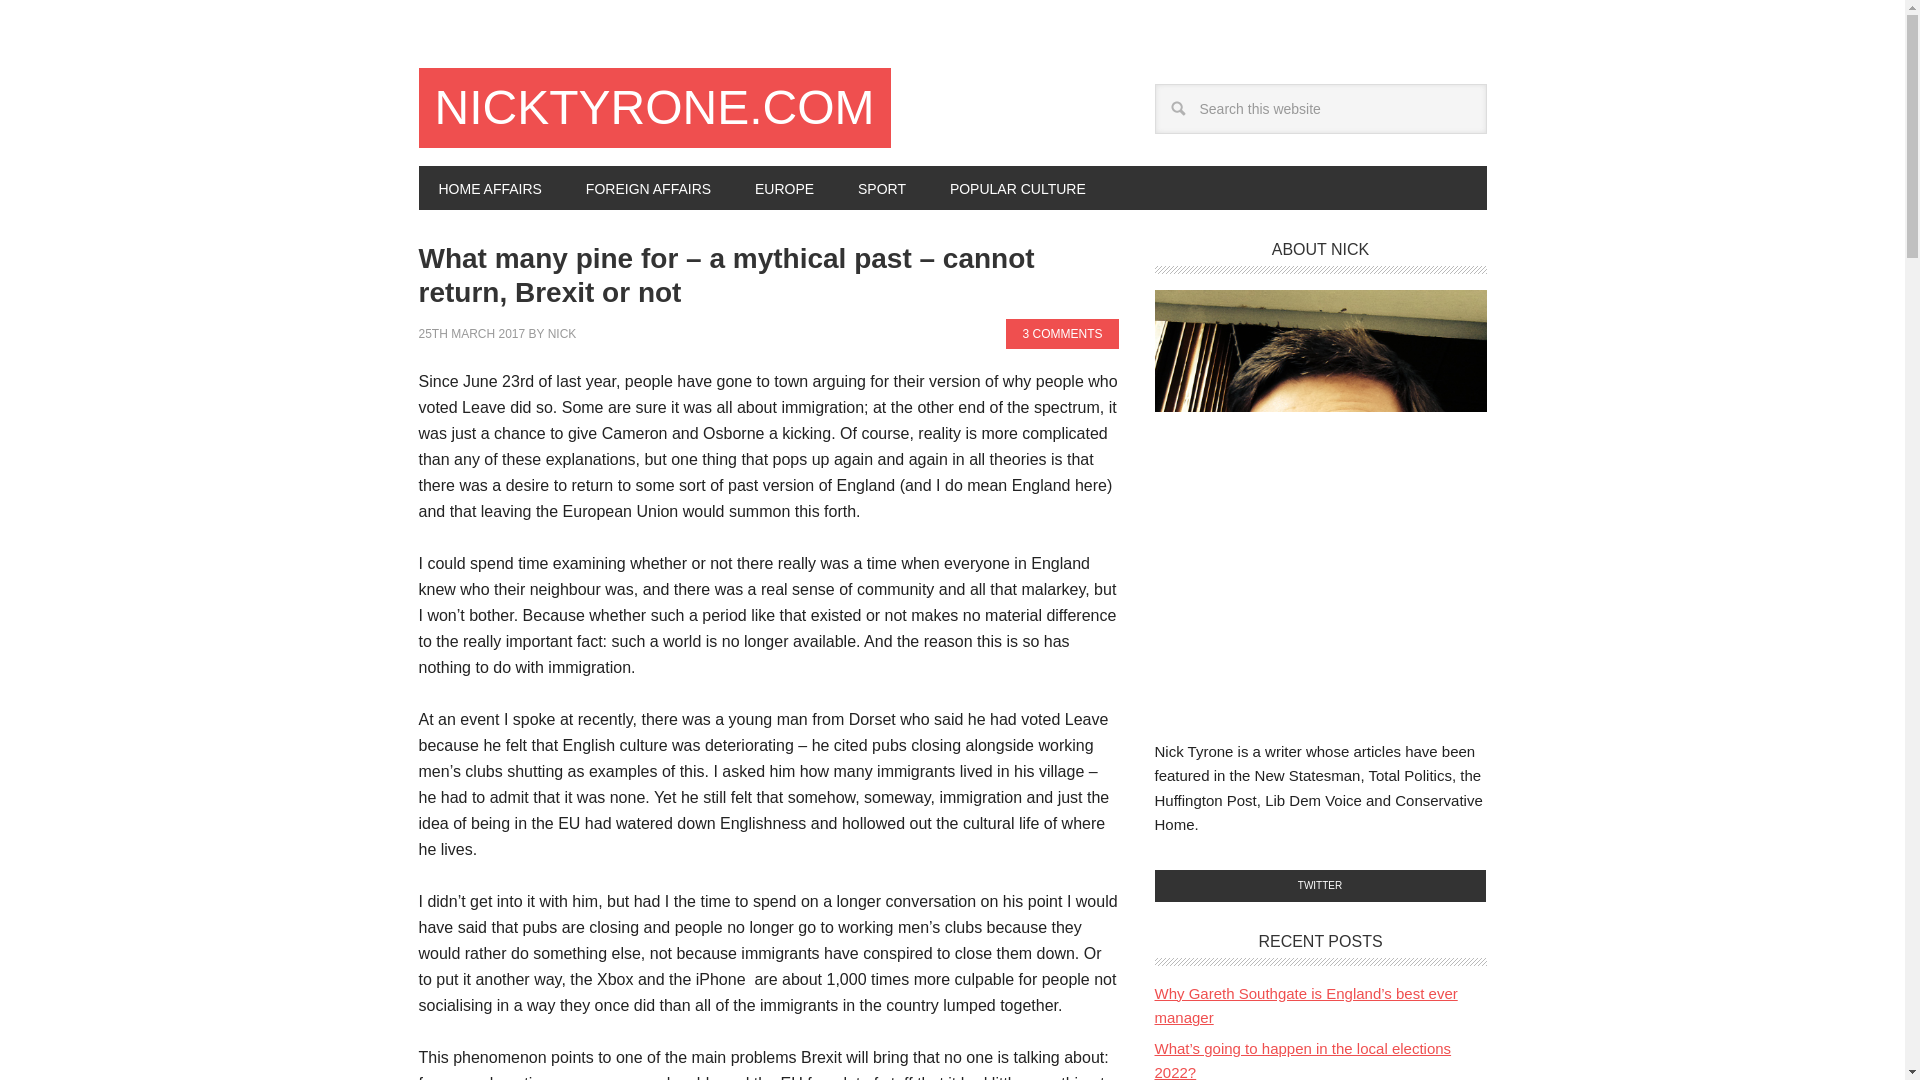 The image size is (1920, 1080). I want to click on POPULAR CULTURE, so click(1017, 188).